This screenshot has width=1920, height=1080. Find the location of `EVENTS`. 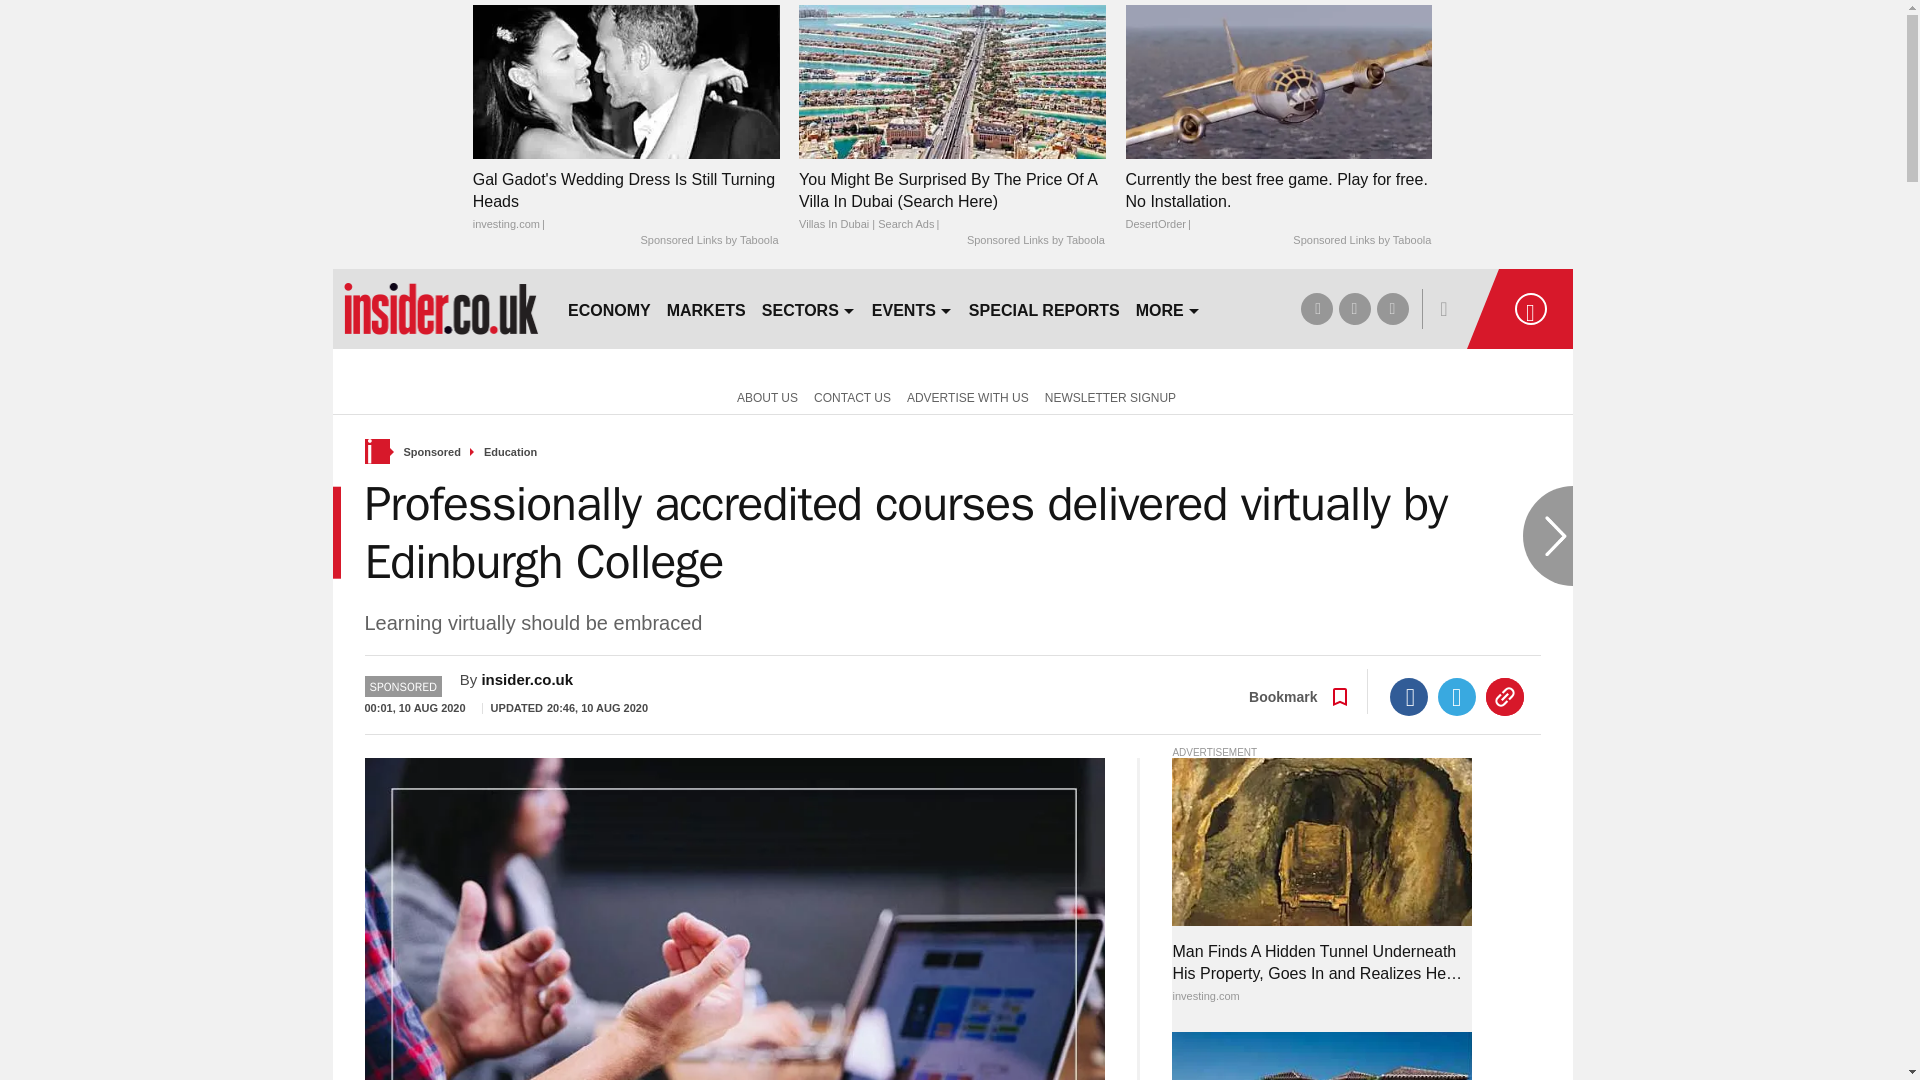

EVENTS is located at coordinates (912, 308).